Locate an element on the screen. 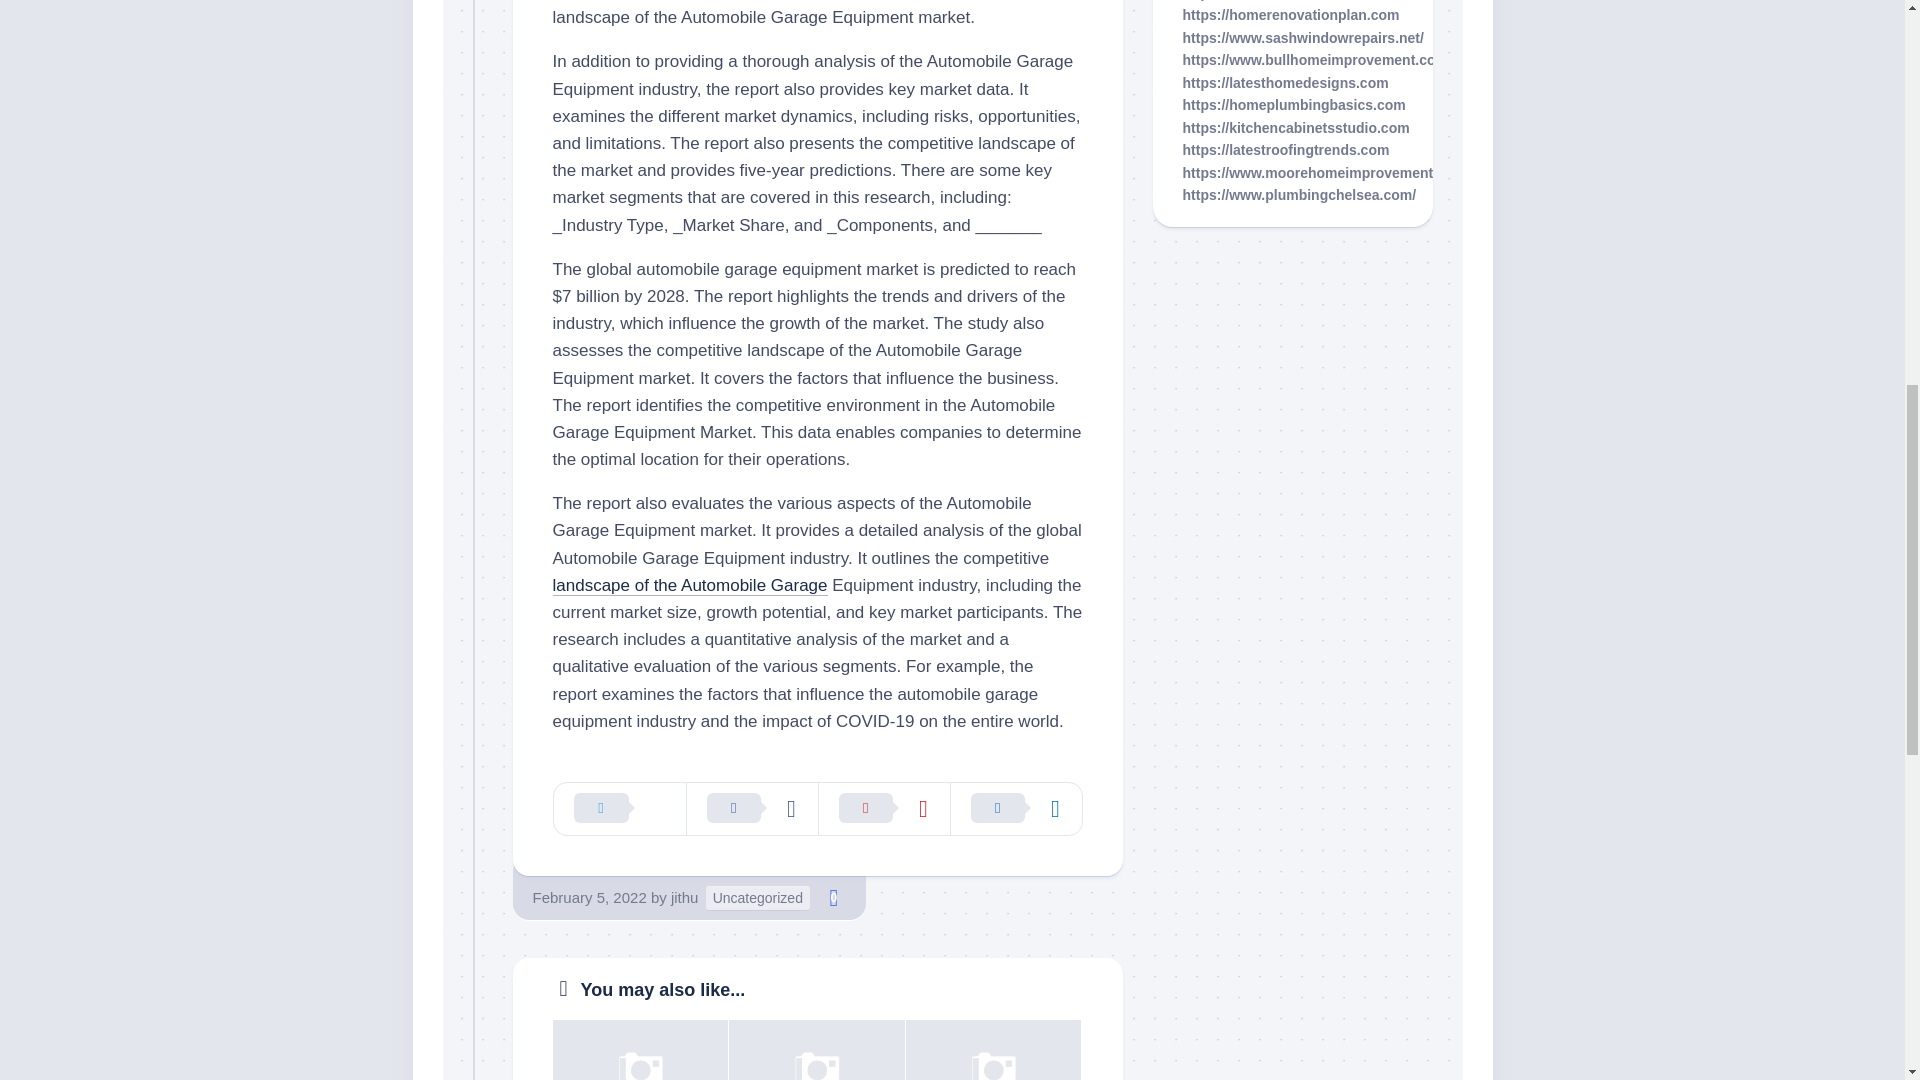 The width and height of the screenshot is (1920, 1080). Share on LinkedIn is located at coordinates (1016, 808).